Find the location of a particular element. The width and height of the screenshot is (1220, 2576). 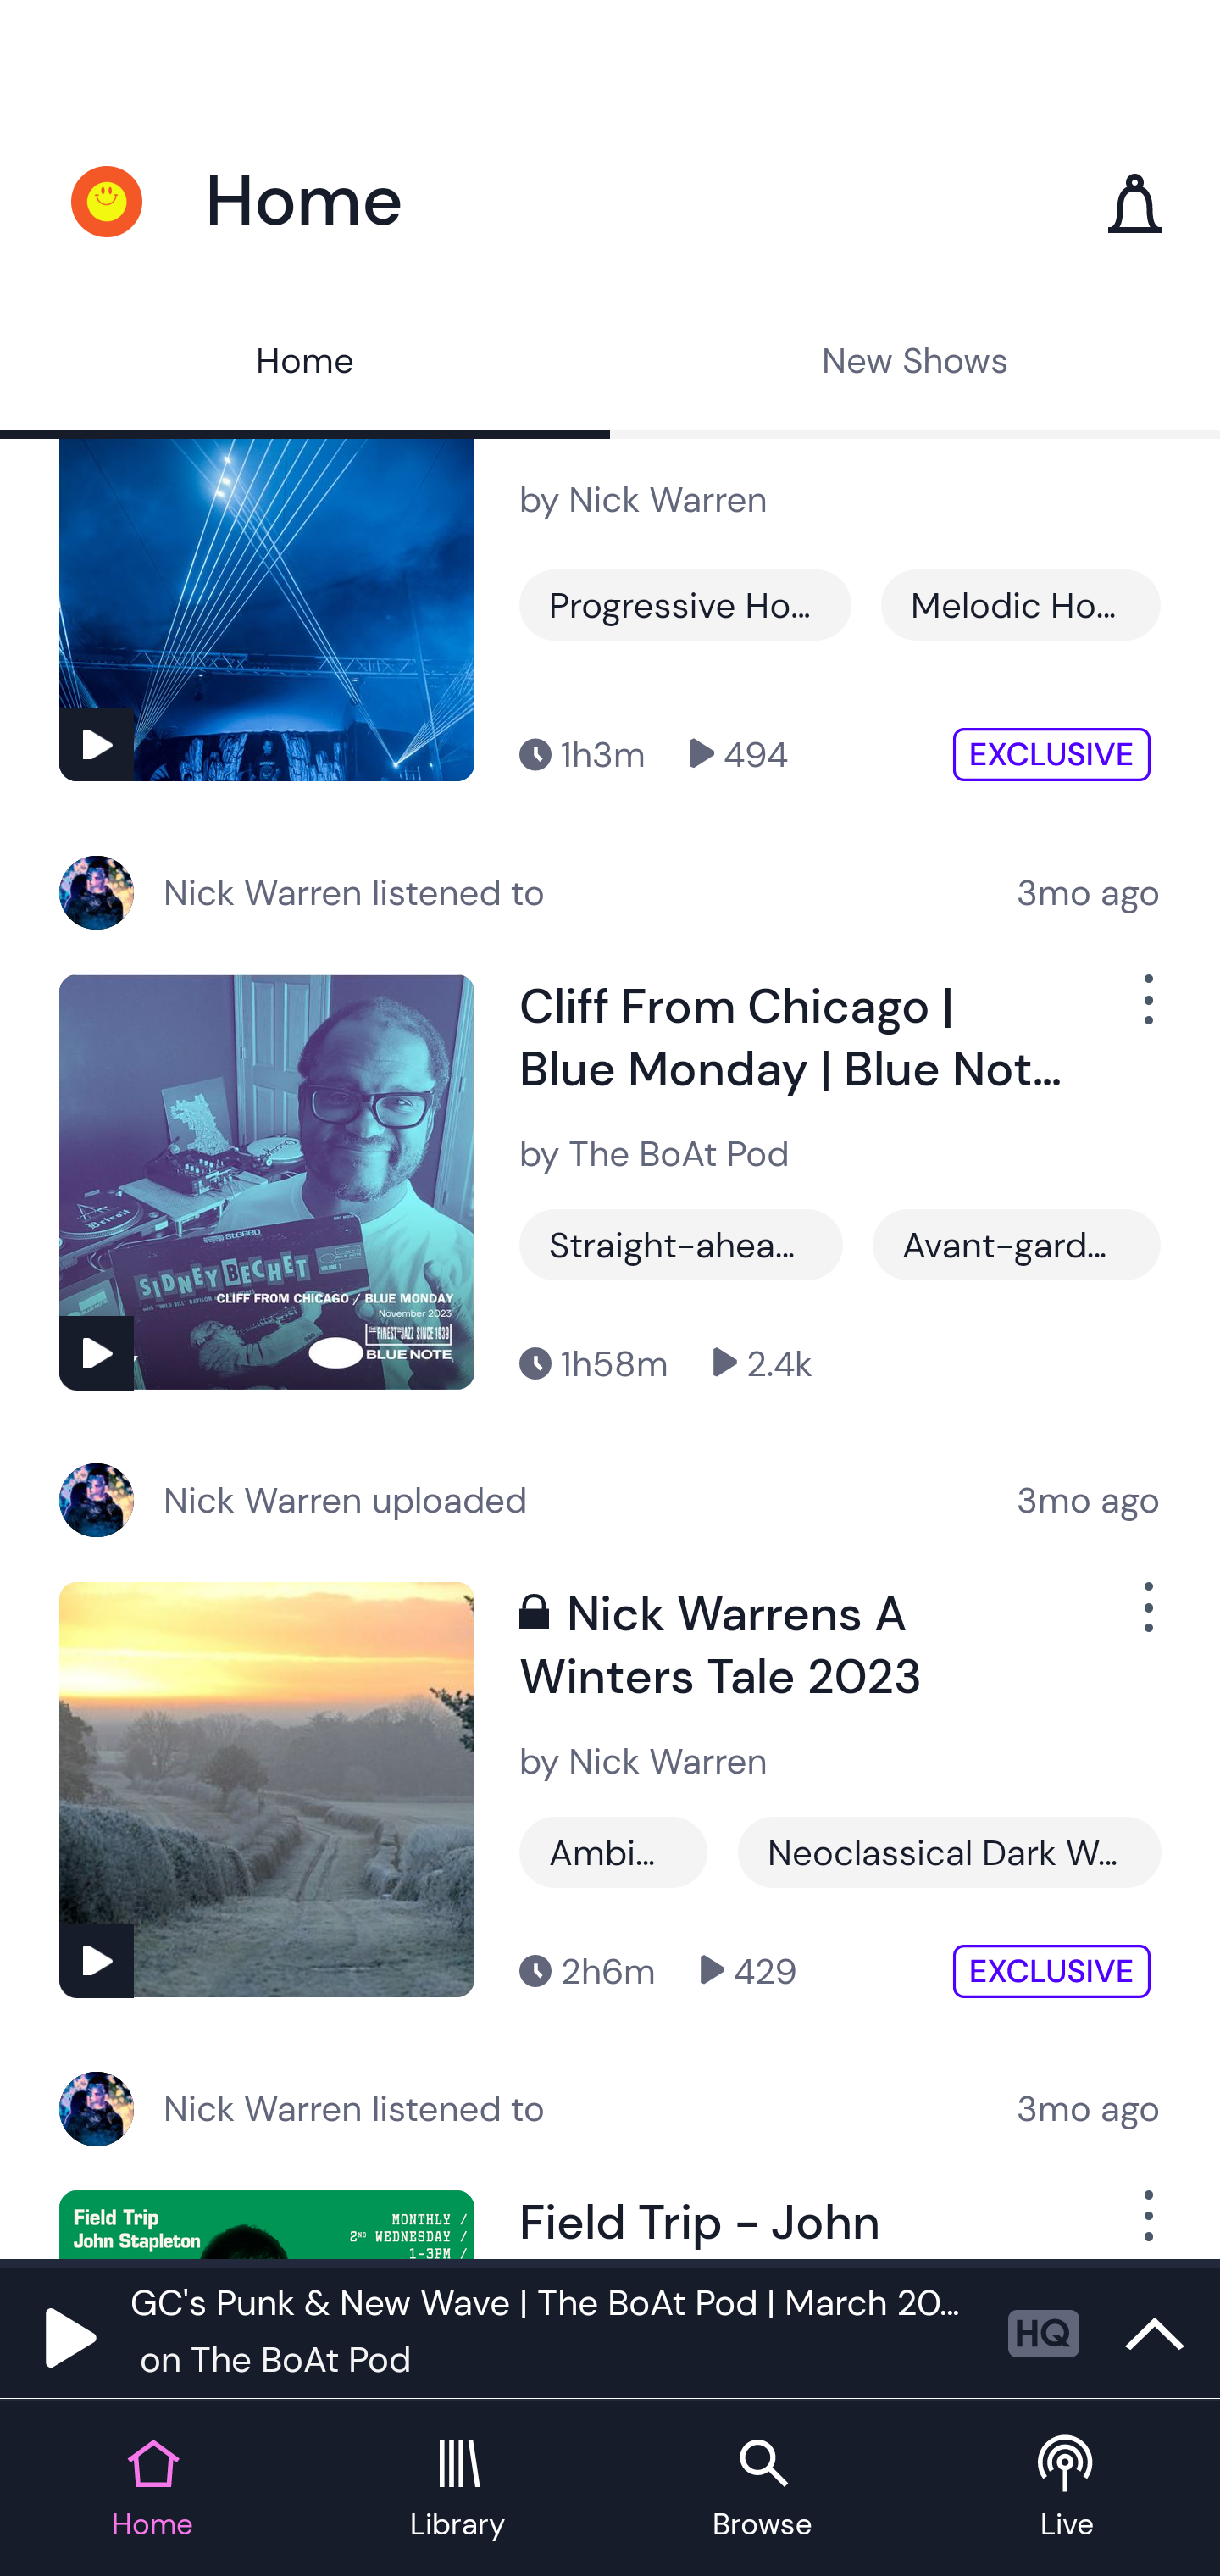

Neoclassical Dark Wave is located at coordinates (949, 1852).